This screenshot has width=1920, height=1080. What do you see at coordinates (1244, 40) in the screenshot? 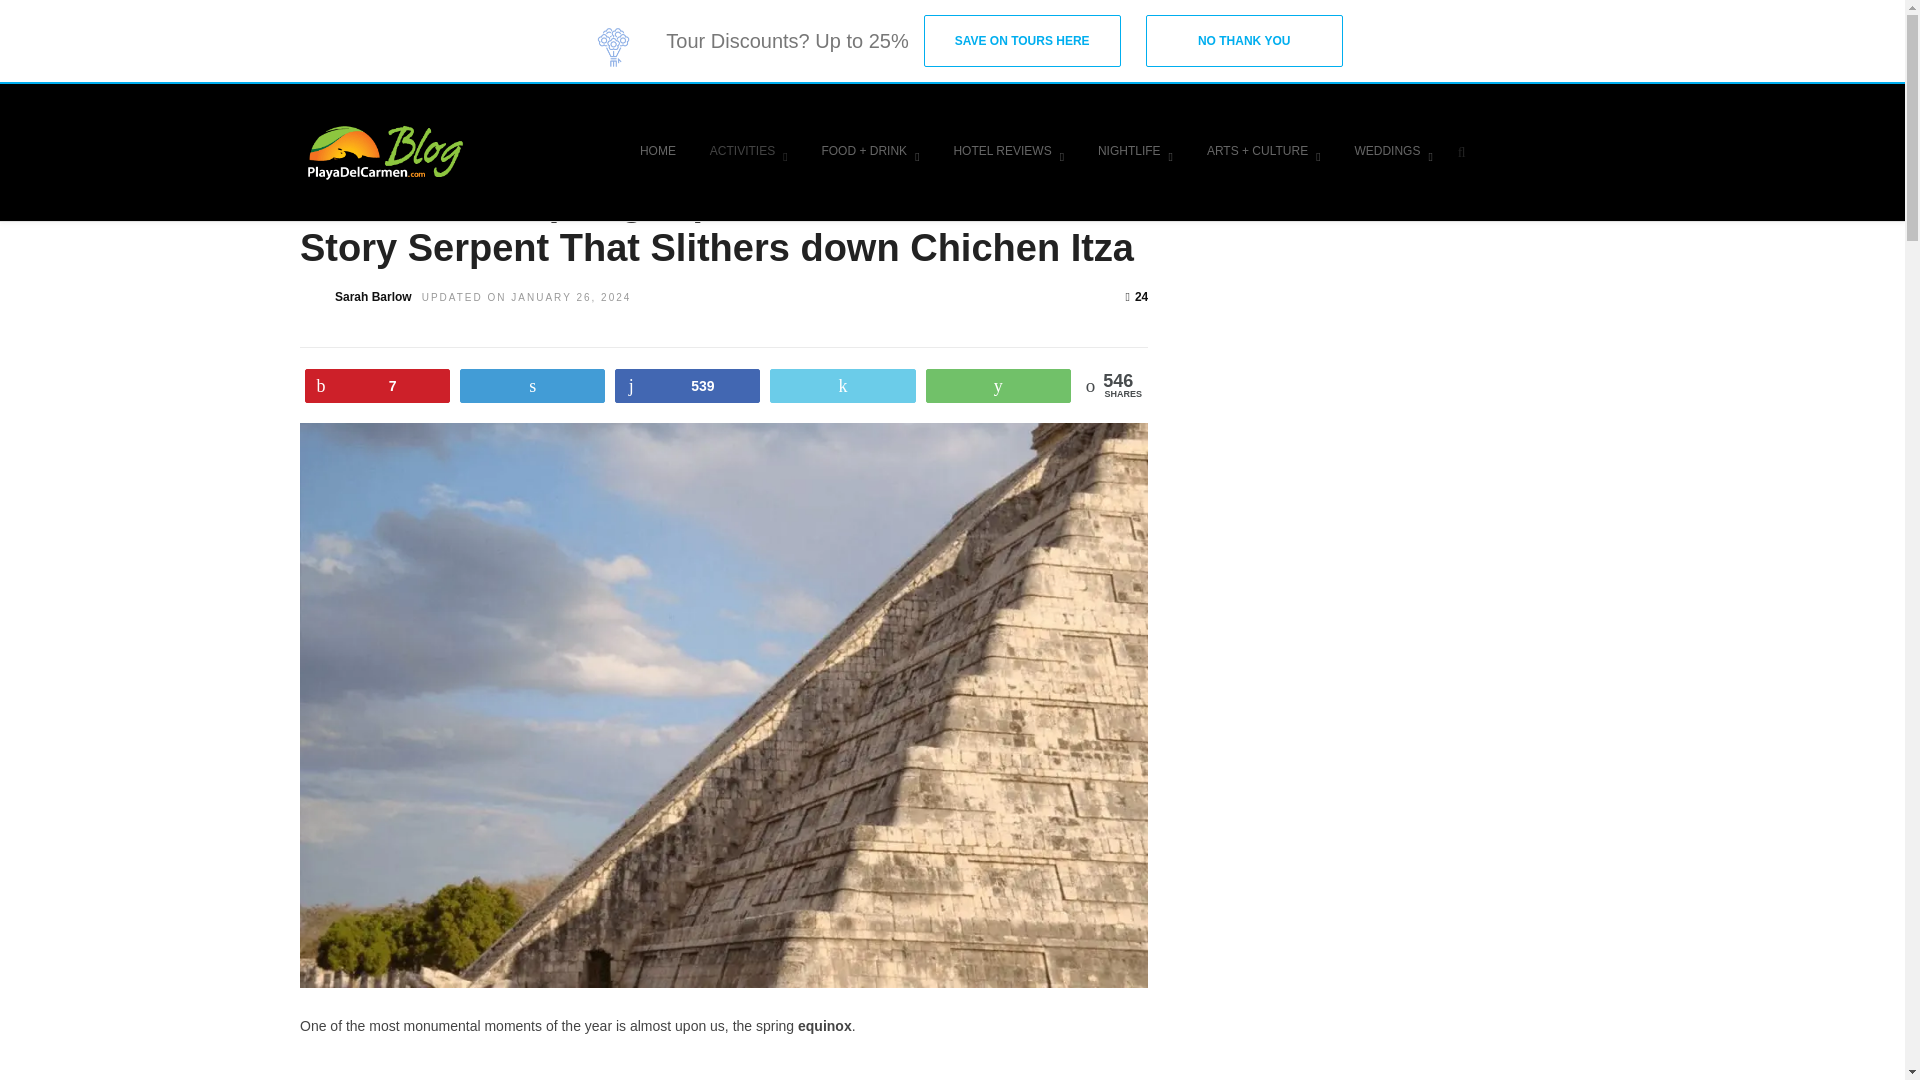
I see `NO THANK YOU` at bounding box center [1244, 40].